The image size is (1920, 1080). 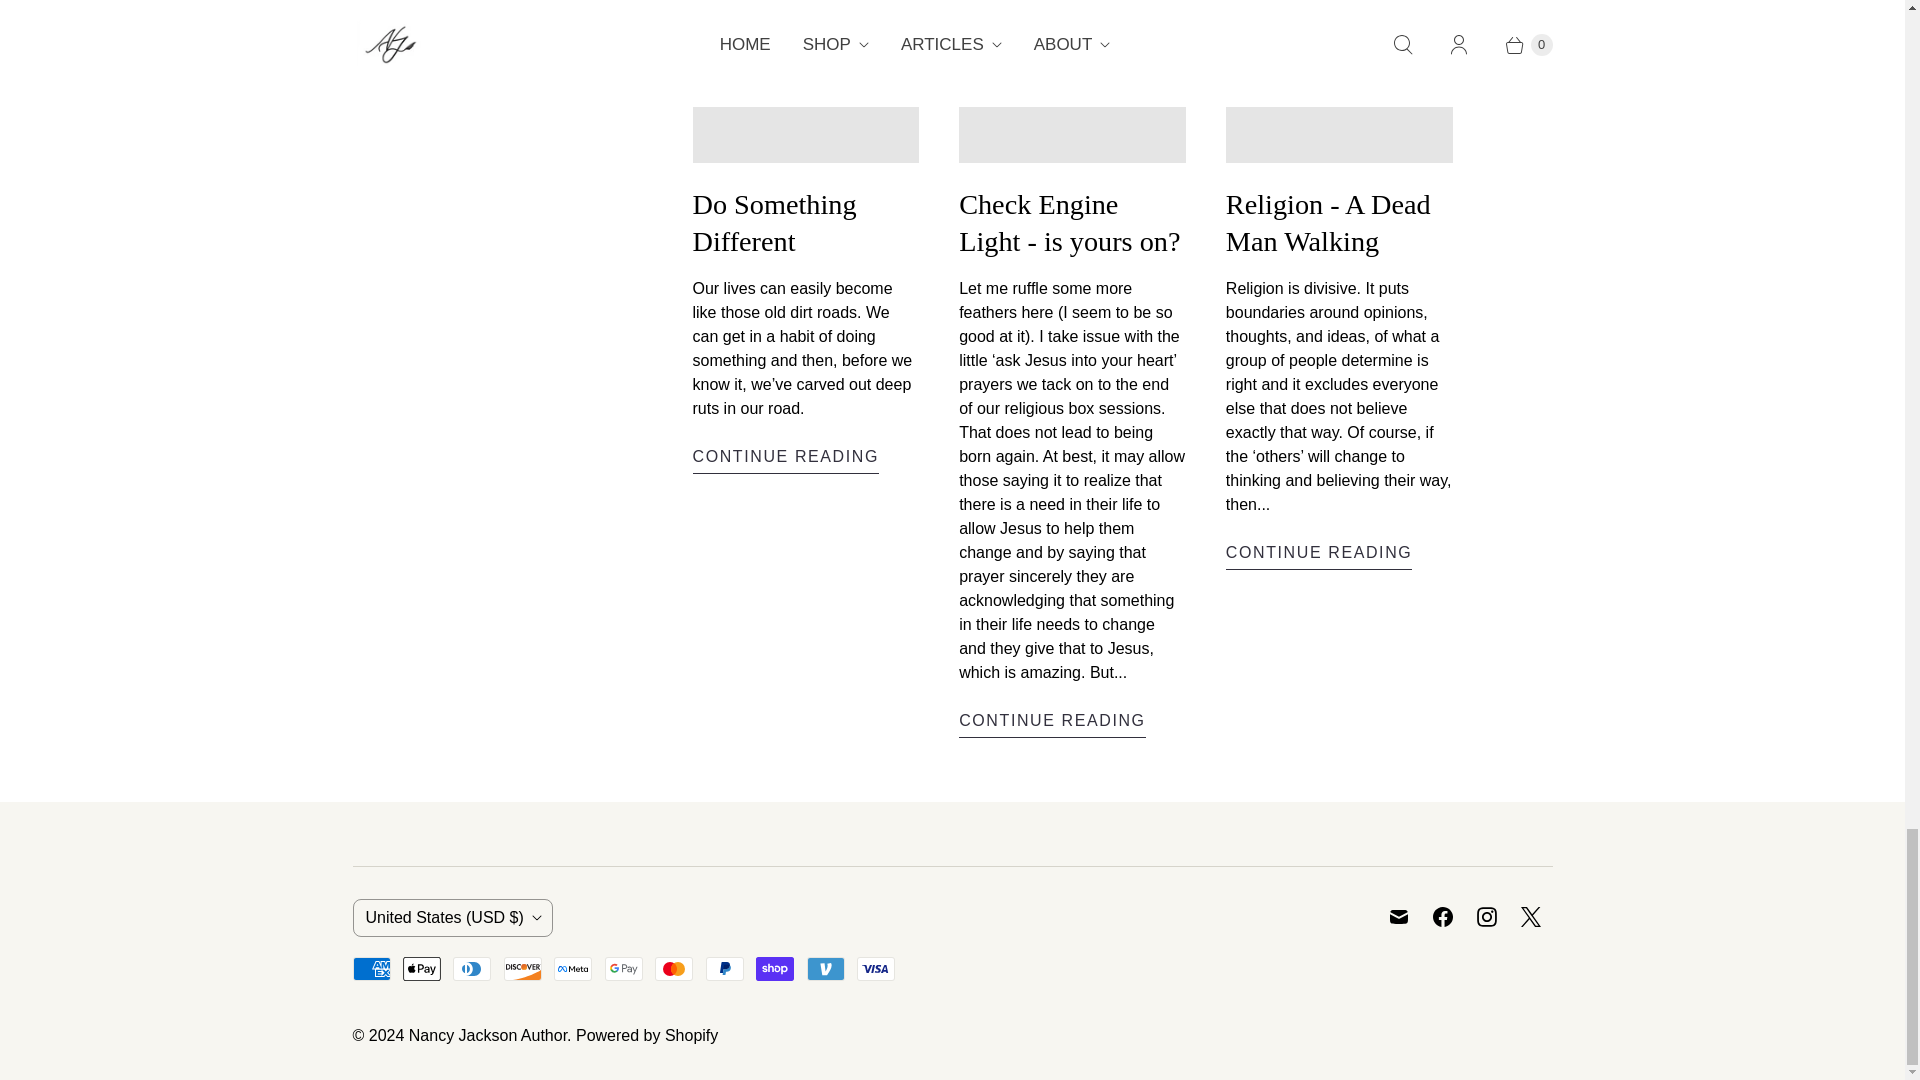 I want to click on Check Engine Light - is yours on?, so click(x=1052, y=722).